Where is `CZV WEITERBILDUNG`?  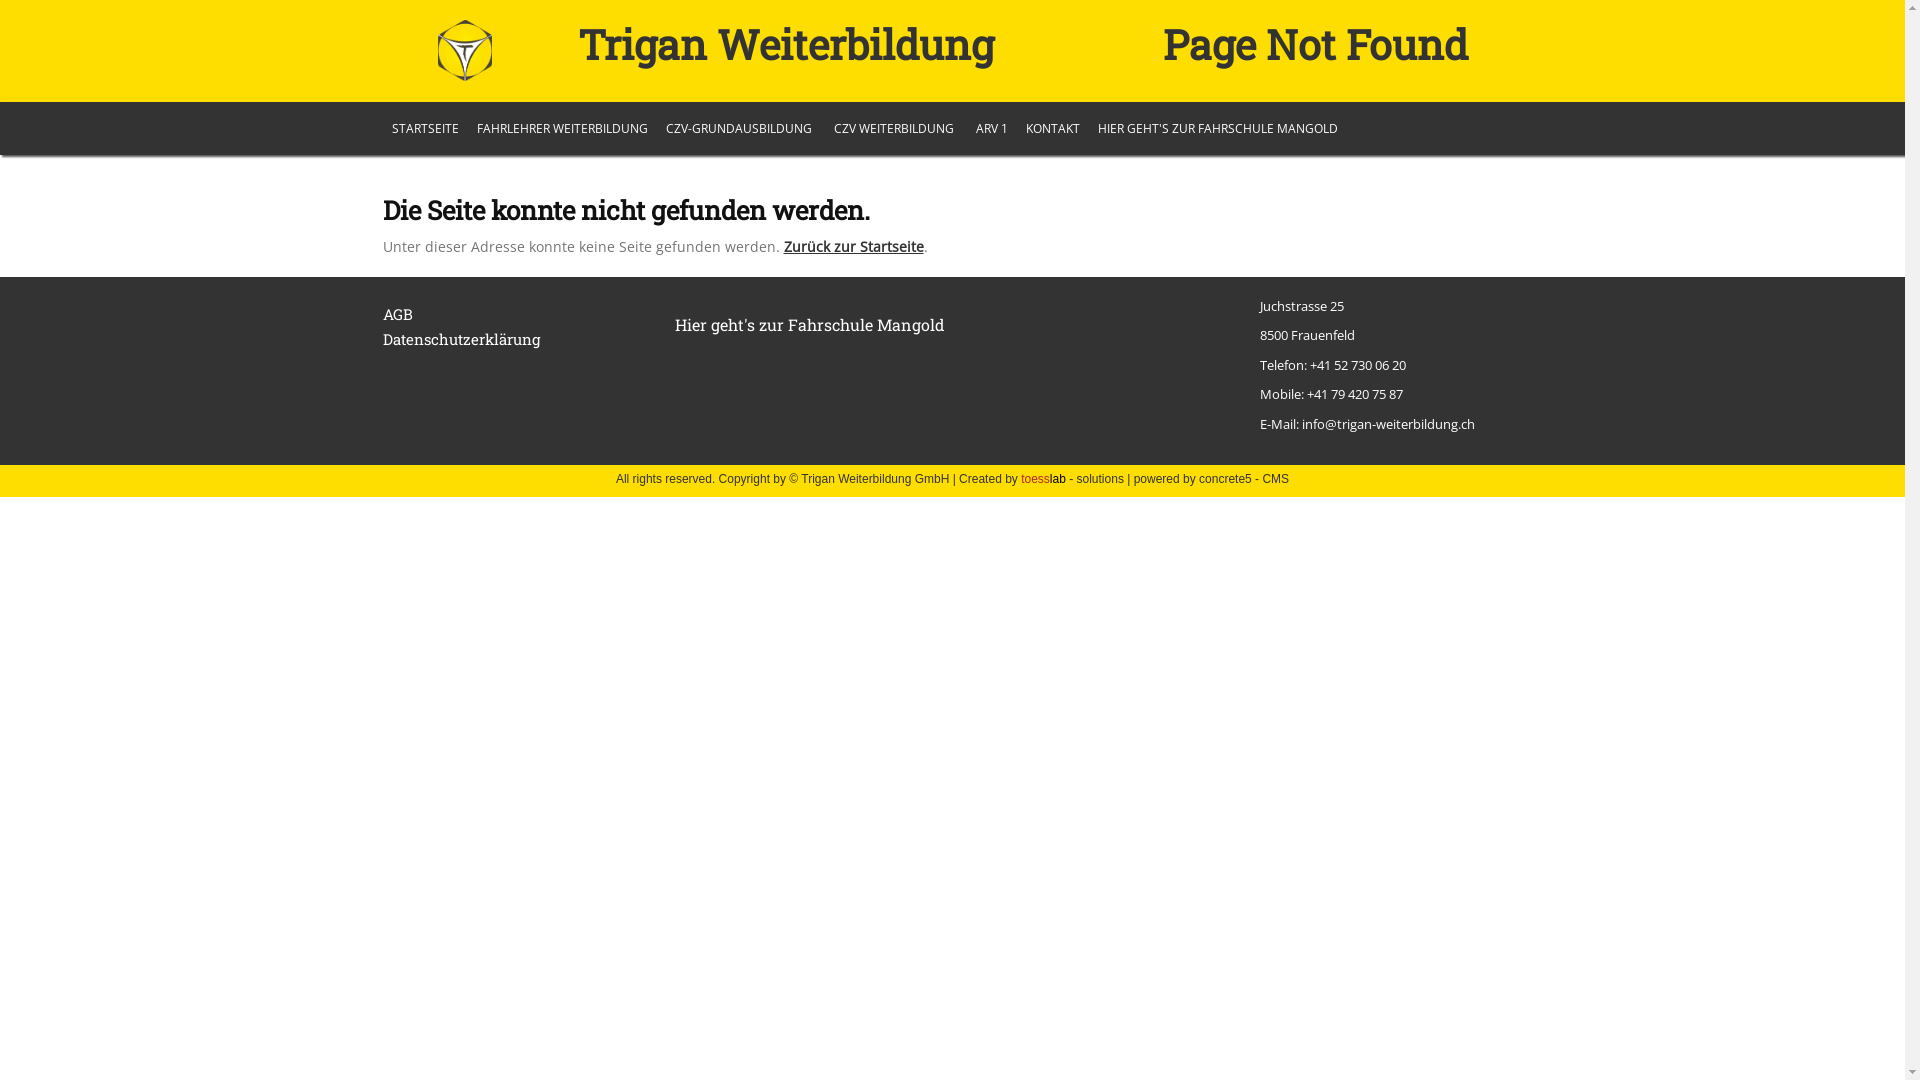 CZV WEITERBILDUNG is located at coordinates (893, 129).